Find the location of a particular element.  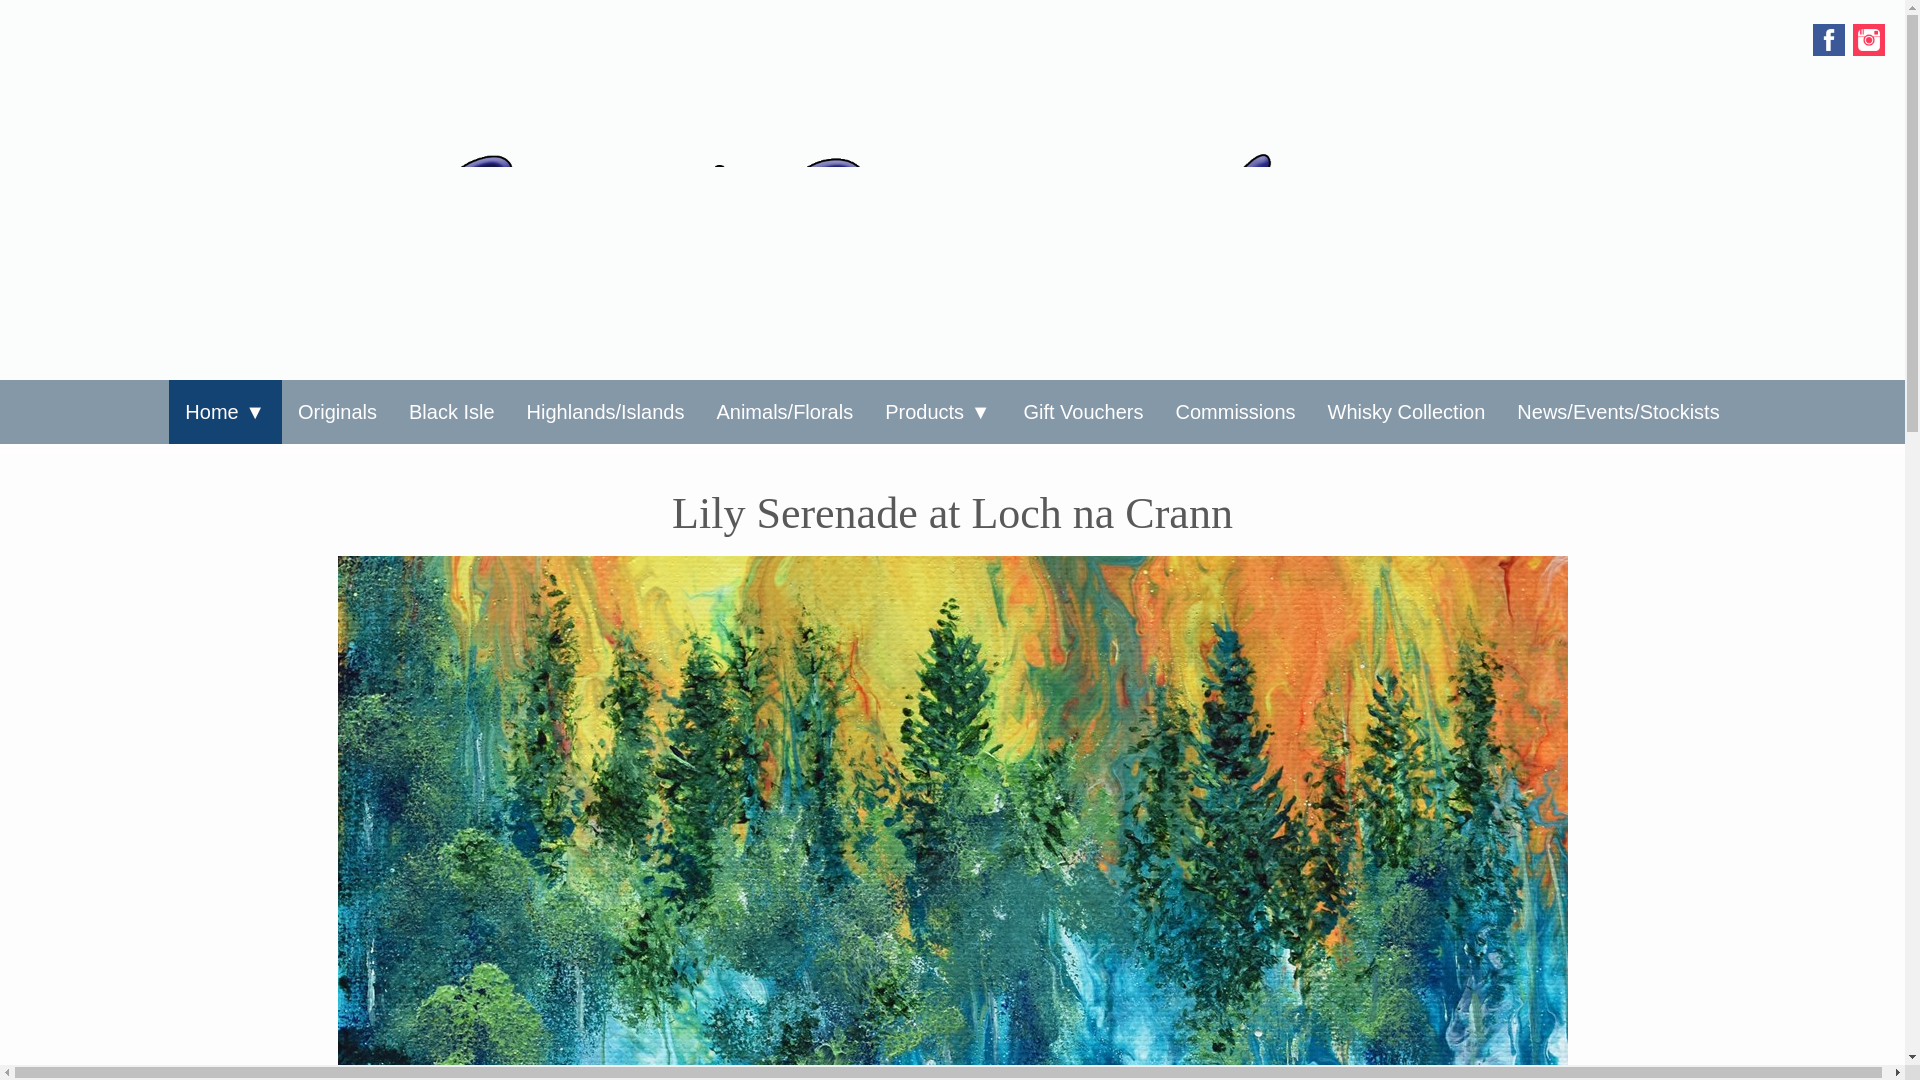

Whisky Collection is located at coordinates (1406, 412).